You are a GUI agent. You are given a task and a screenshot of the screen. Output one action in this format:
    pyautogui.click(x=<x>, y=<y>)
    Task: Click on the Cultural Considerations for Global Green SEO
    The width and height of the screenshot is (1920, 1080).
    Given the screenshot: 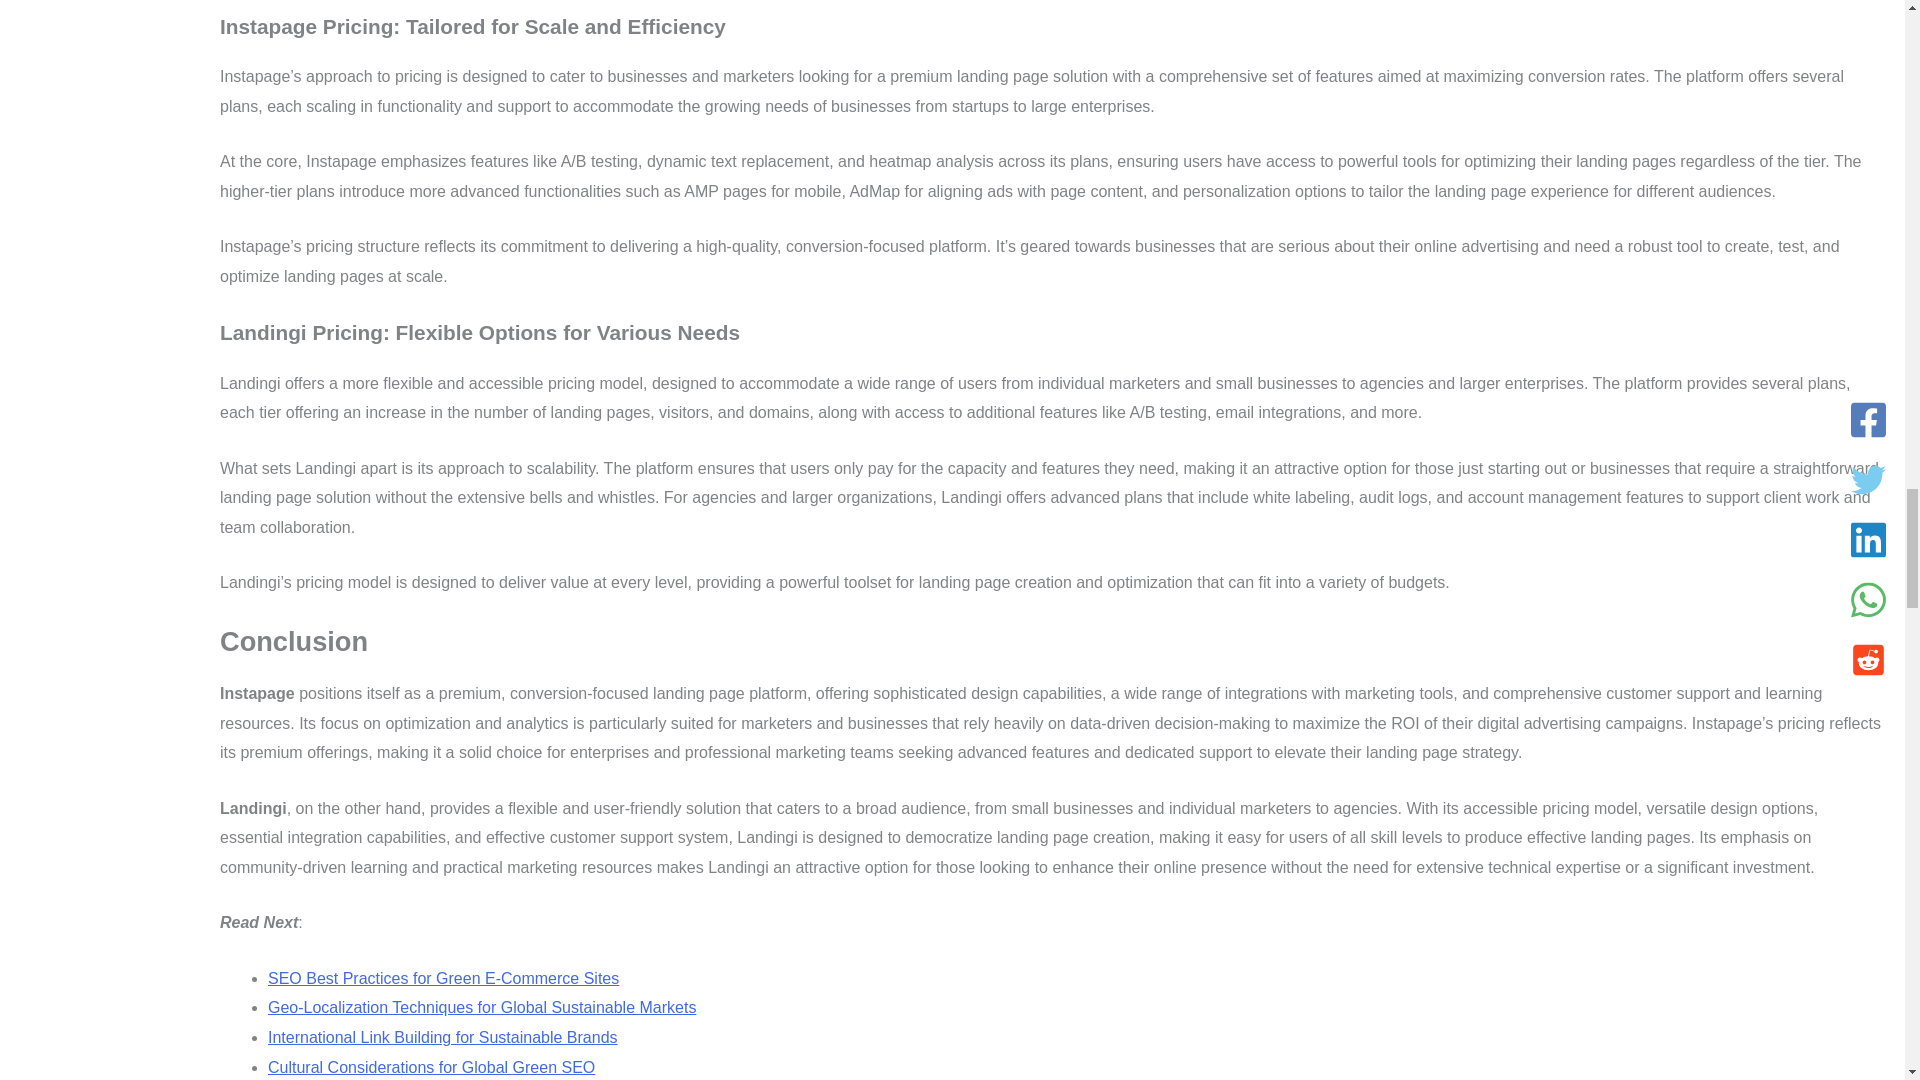 What is the action you would take?
    pyautogui.click(x=432, y=1067)
    